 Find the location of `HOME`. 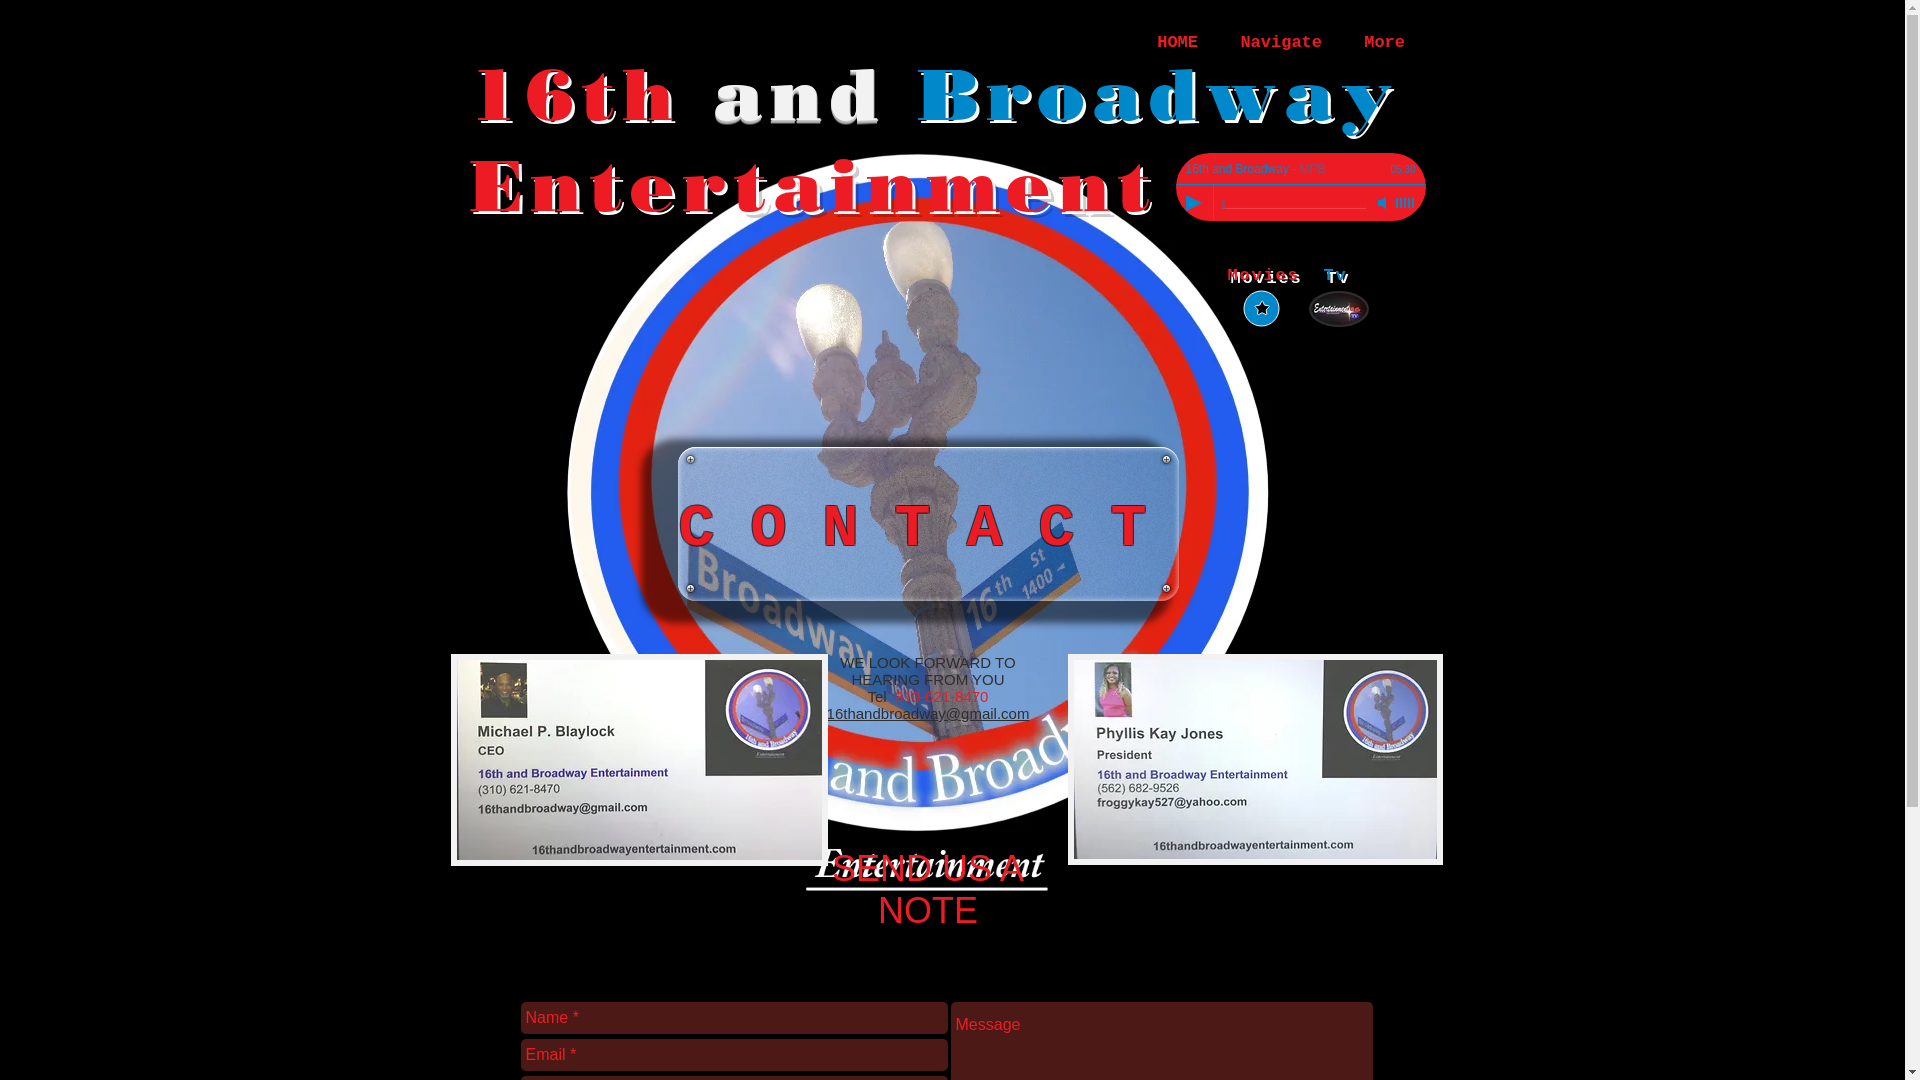

HOME is located at coordinates (1177, 43).